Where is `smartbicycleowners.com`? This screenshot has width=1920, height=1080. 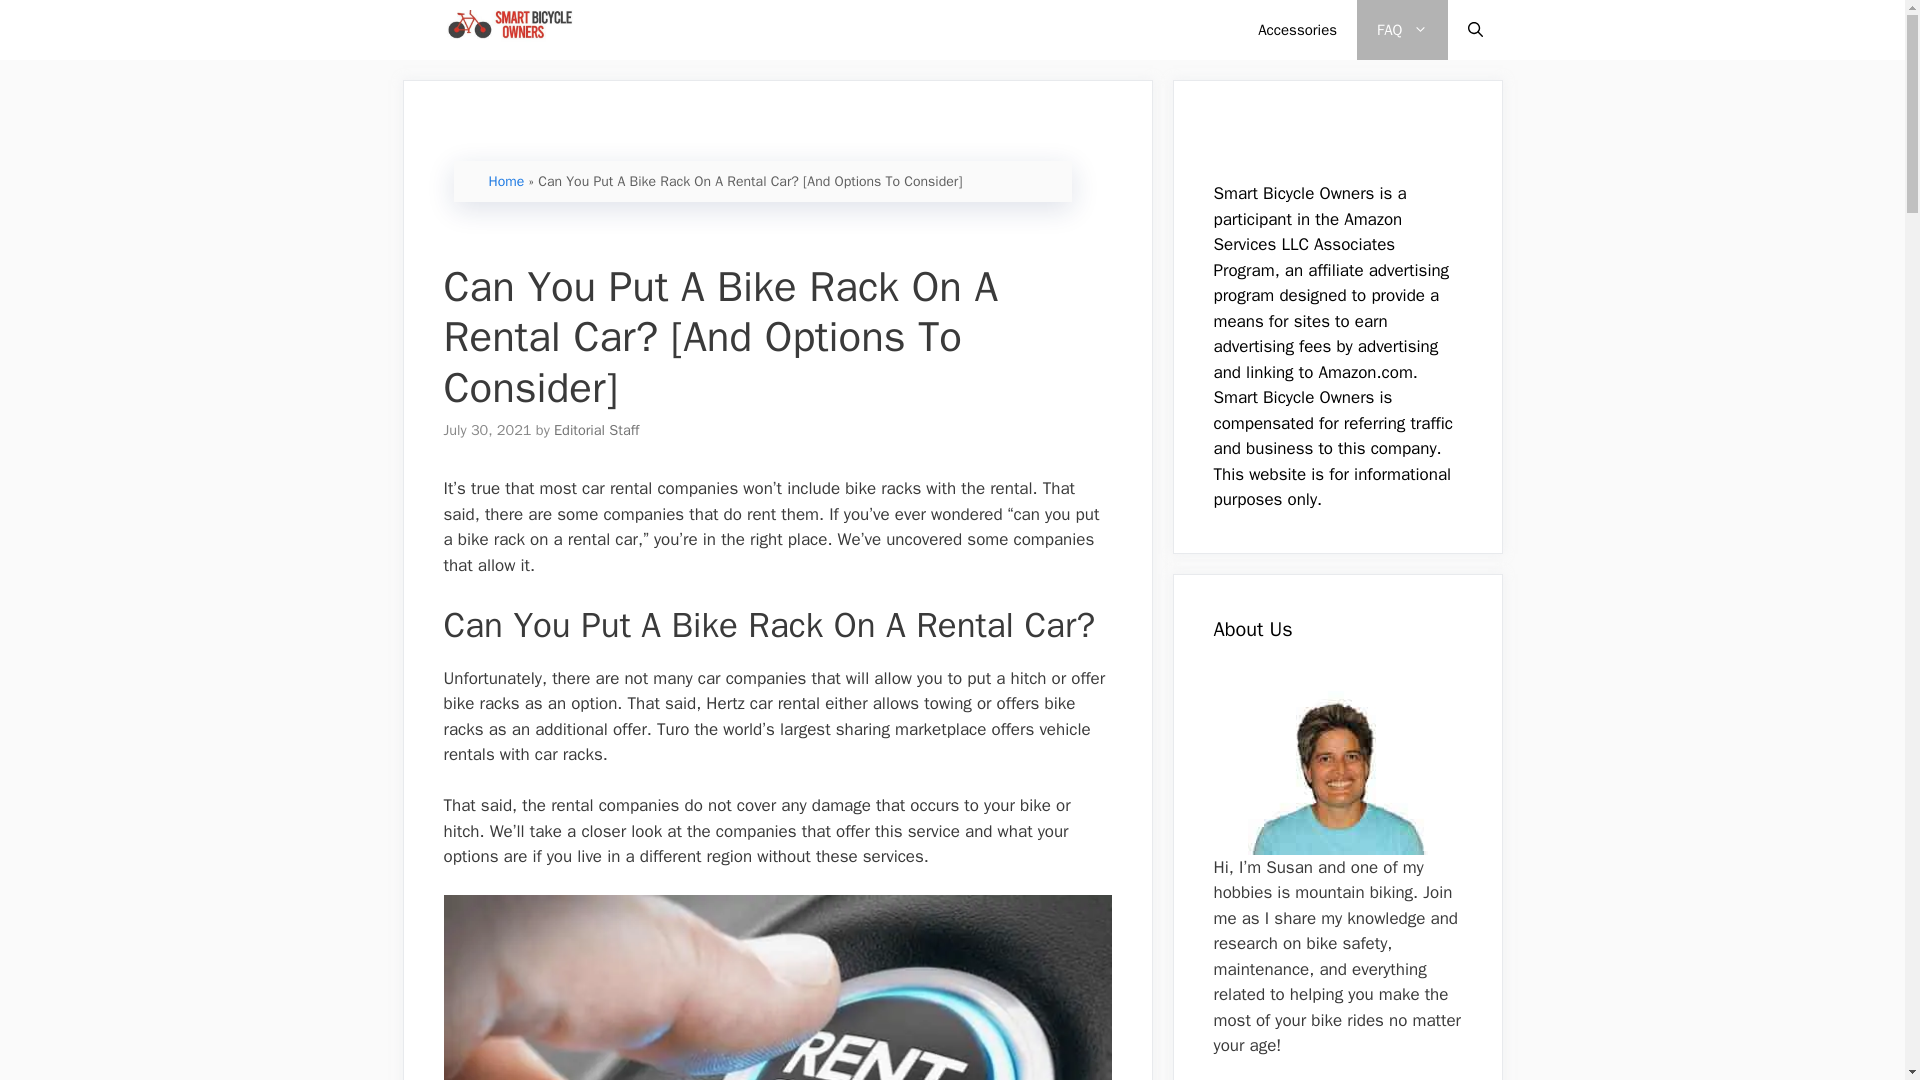 smartbicycleowners.com is located at coordinates (502, 30).